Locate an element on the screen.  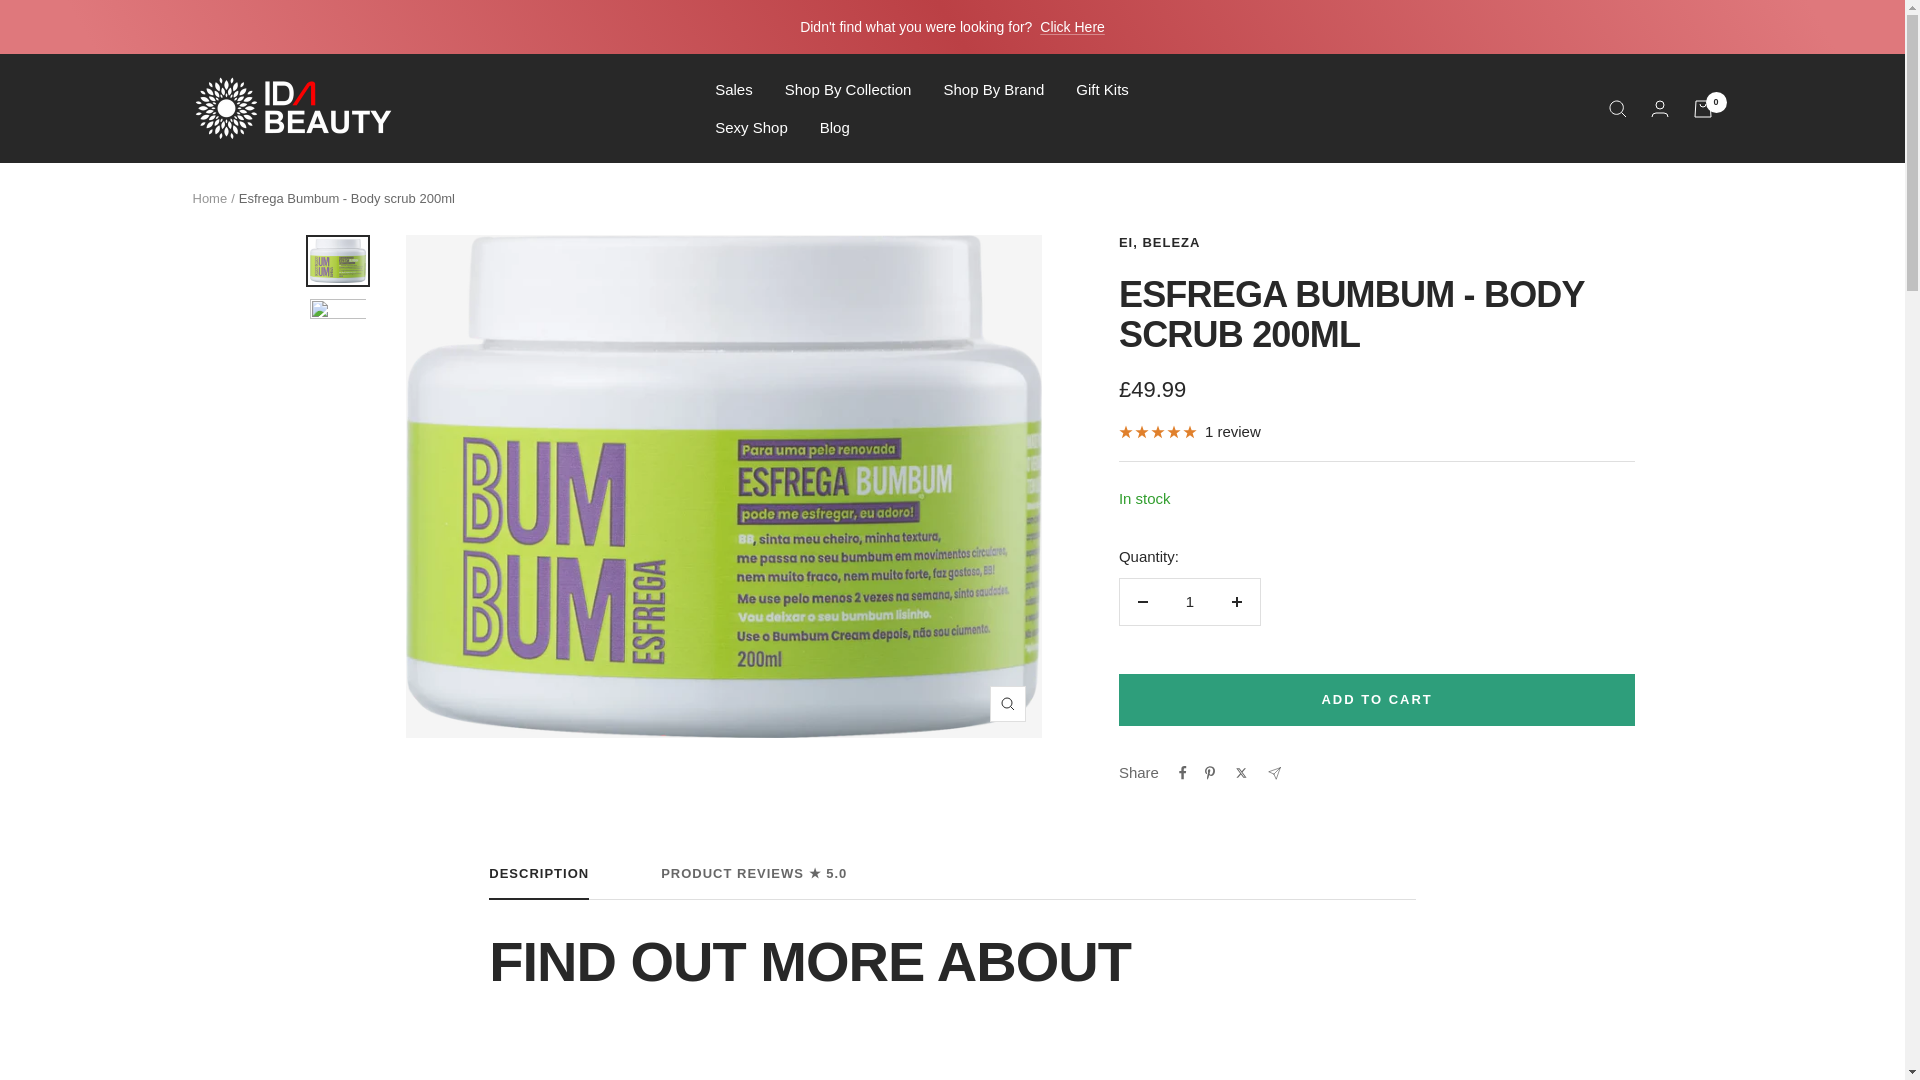
Shop By Brand is located at coordinates (993, 89).